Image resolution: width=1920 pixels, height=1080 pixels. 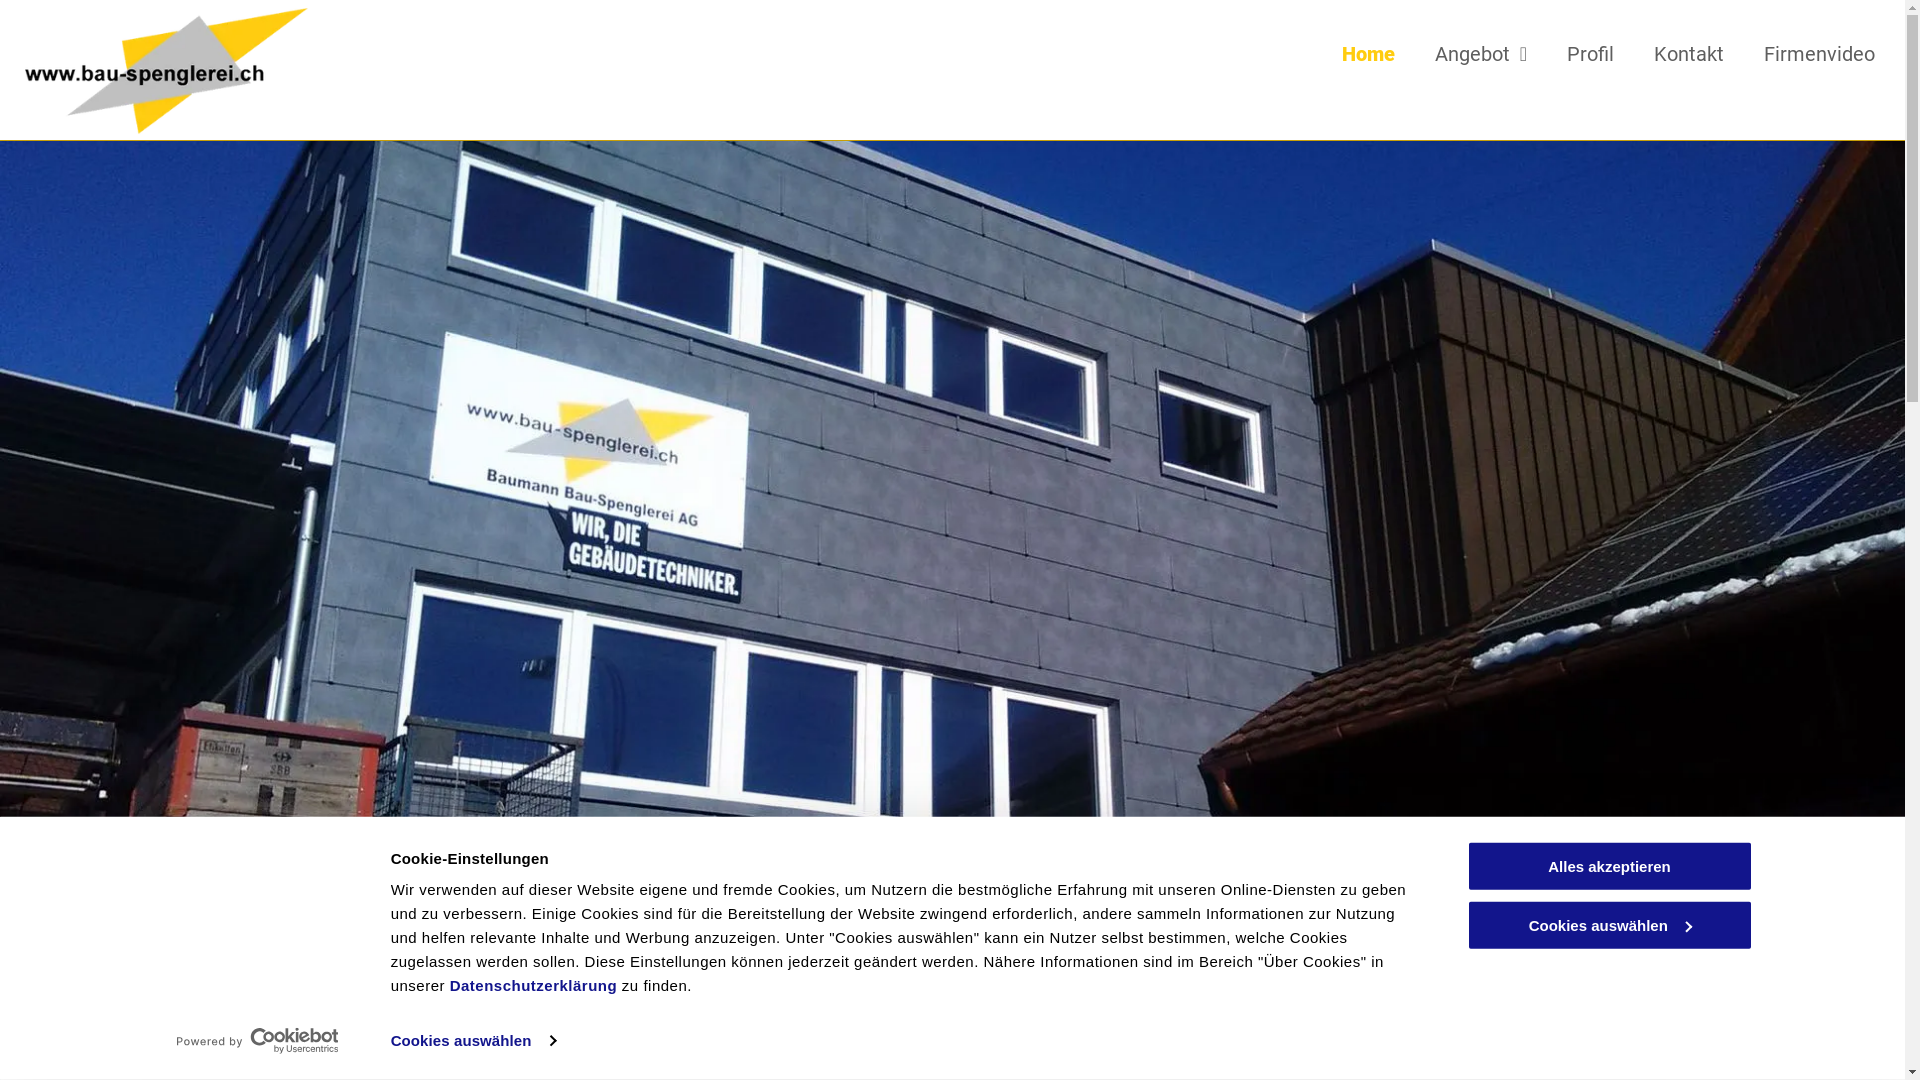 What do you see at coordinates (1609, 866) in the screenshot?
I see `Alles akzeptieren` at bounding box center [1609, 866].